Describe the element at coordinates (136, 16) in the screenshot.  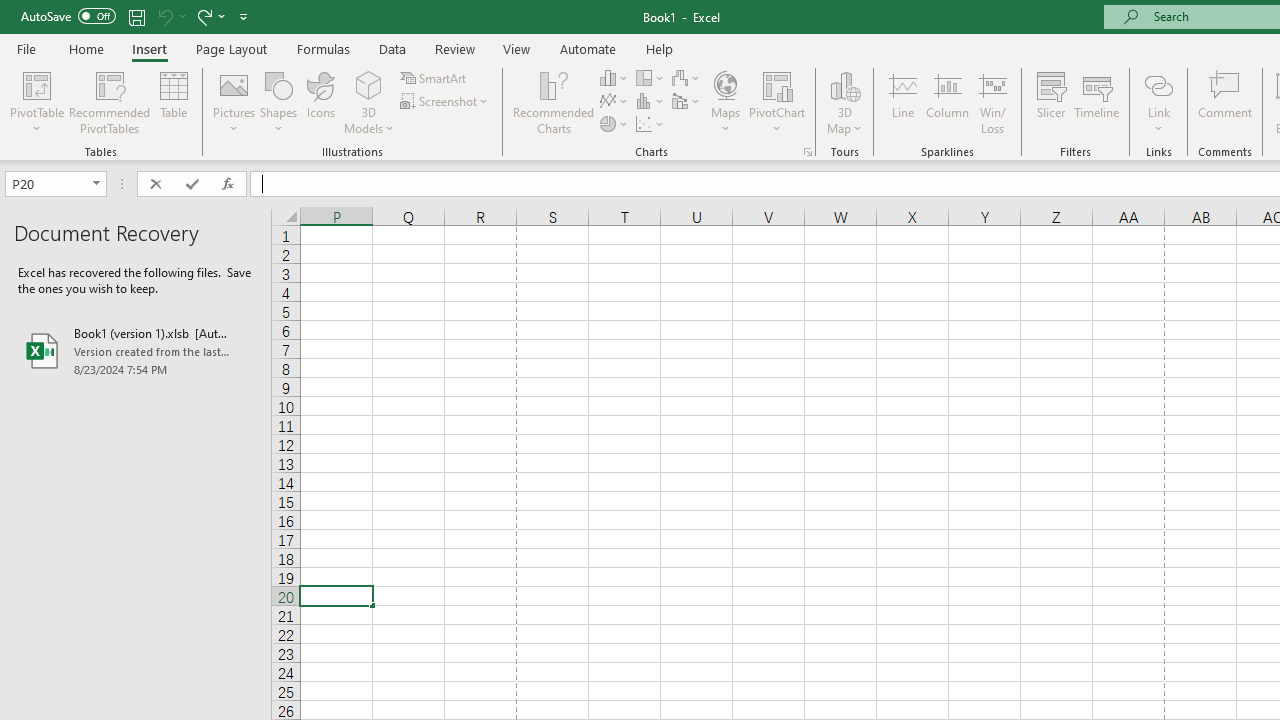
I see `Quick Access Toolbar` at that location.